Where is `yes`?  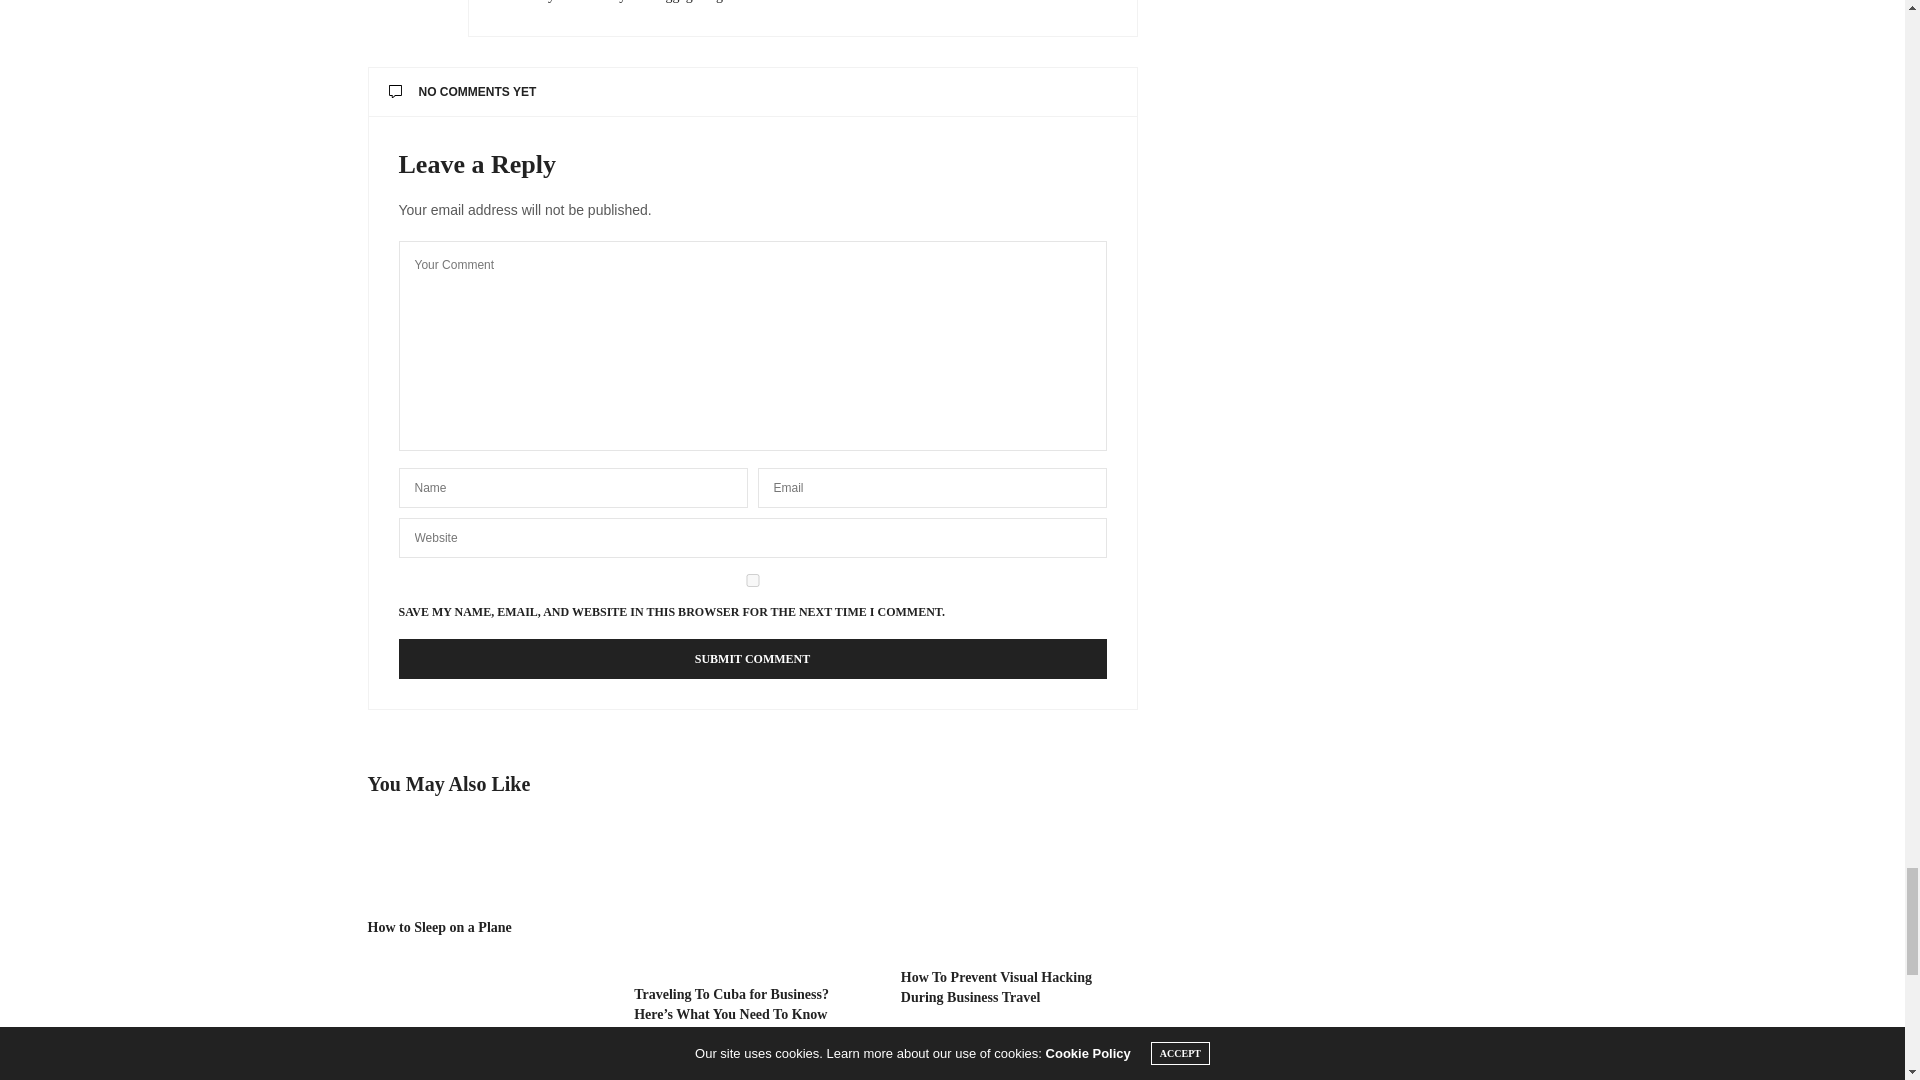 yes is located at coordinates (751, 580).